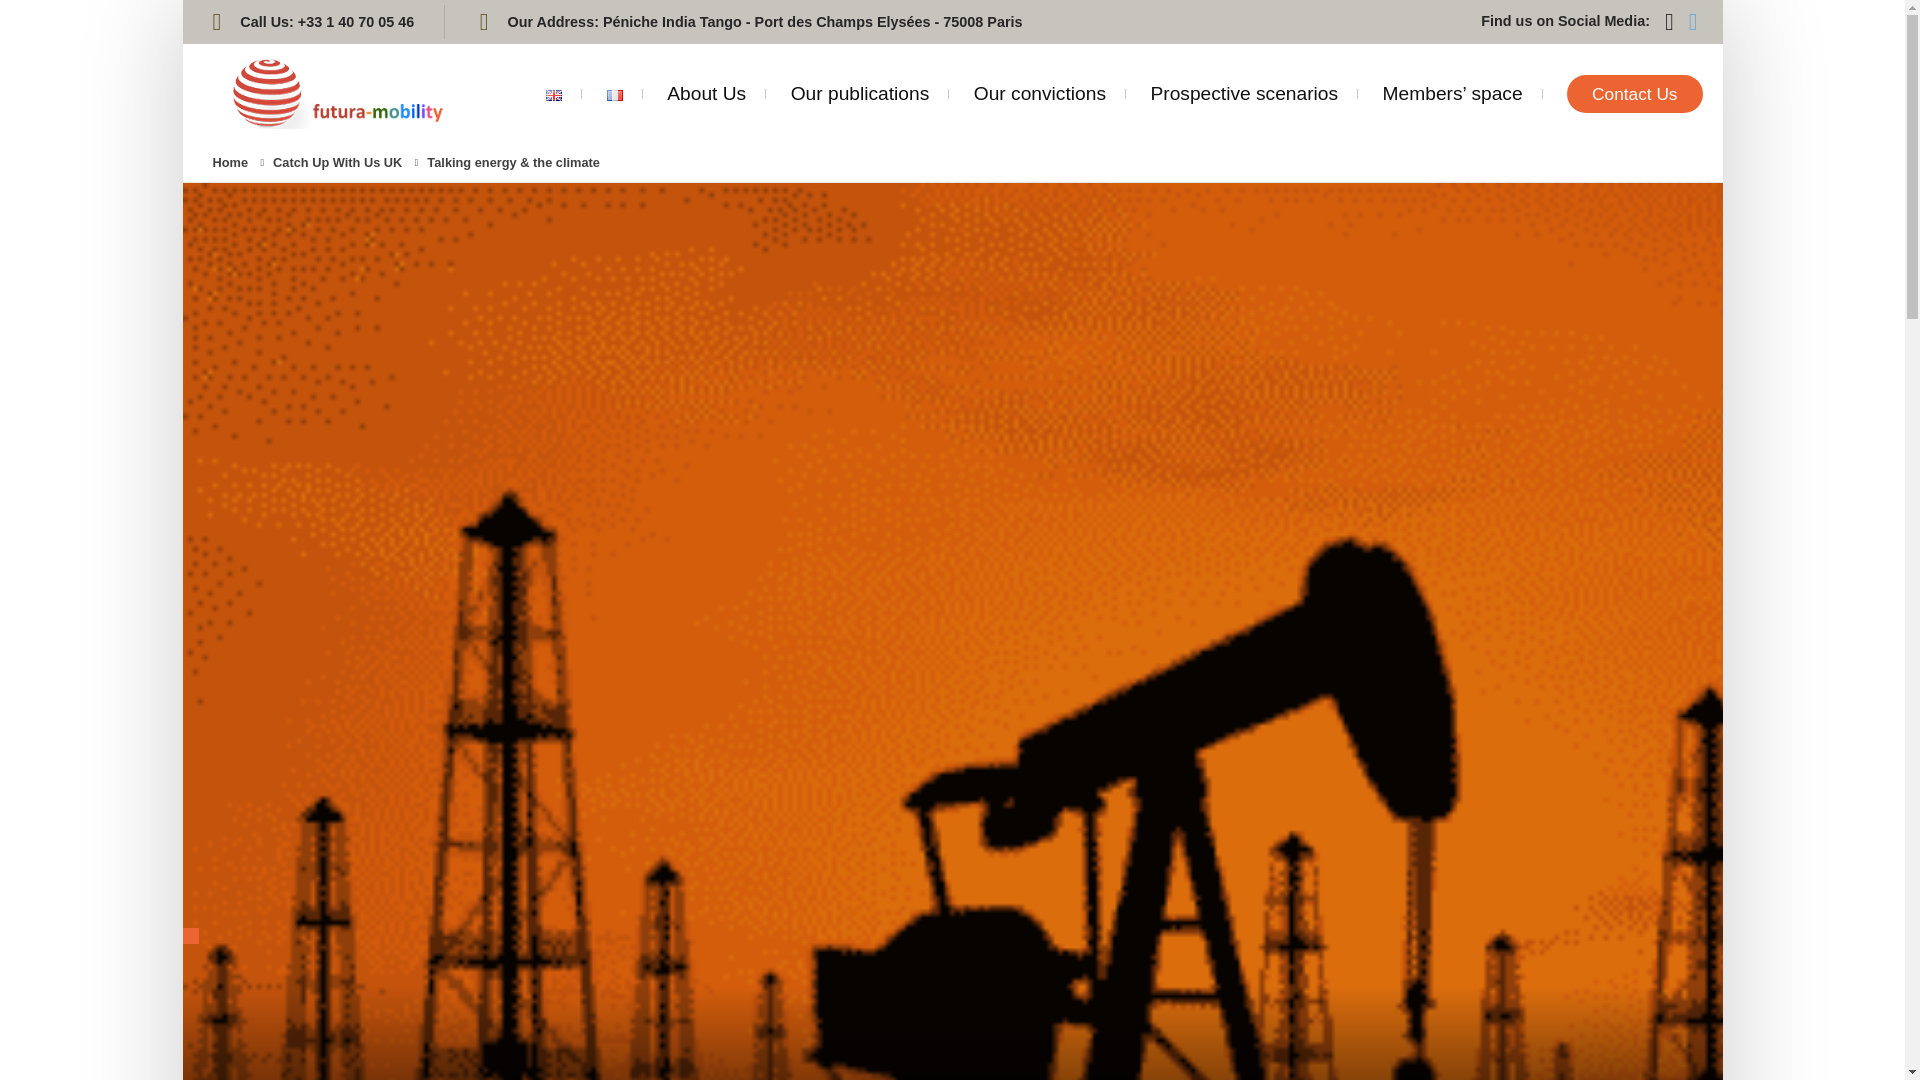  Describe the element at coordinates (1039, 79) in the screenshot. I see `Our convictions` at that location.